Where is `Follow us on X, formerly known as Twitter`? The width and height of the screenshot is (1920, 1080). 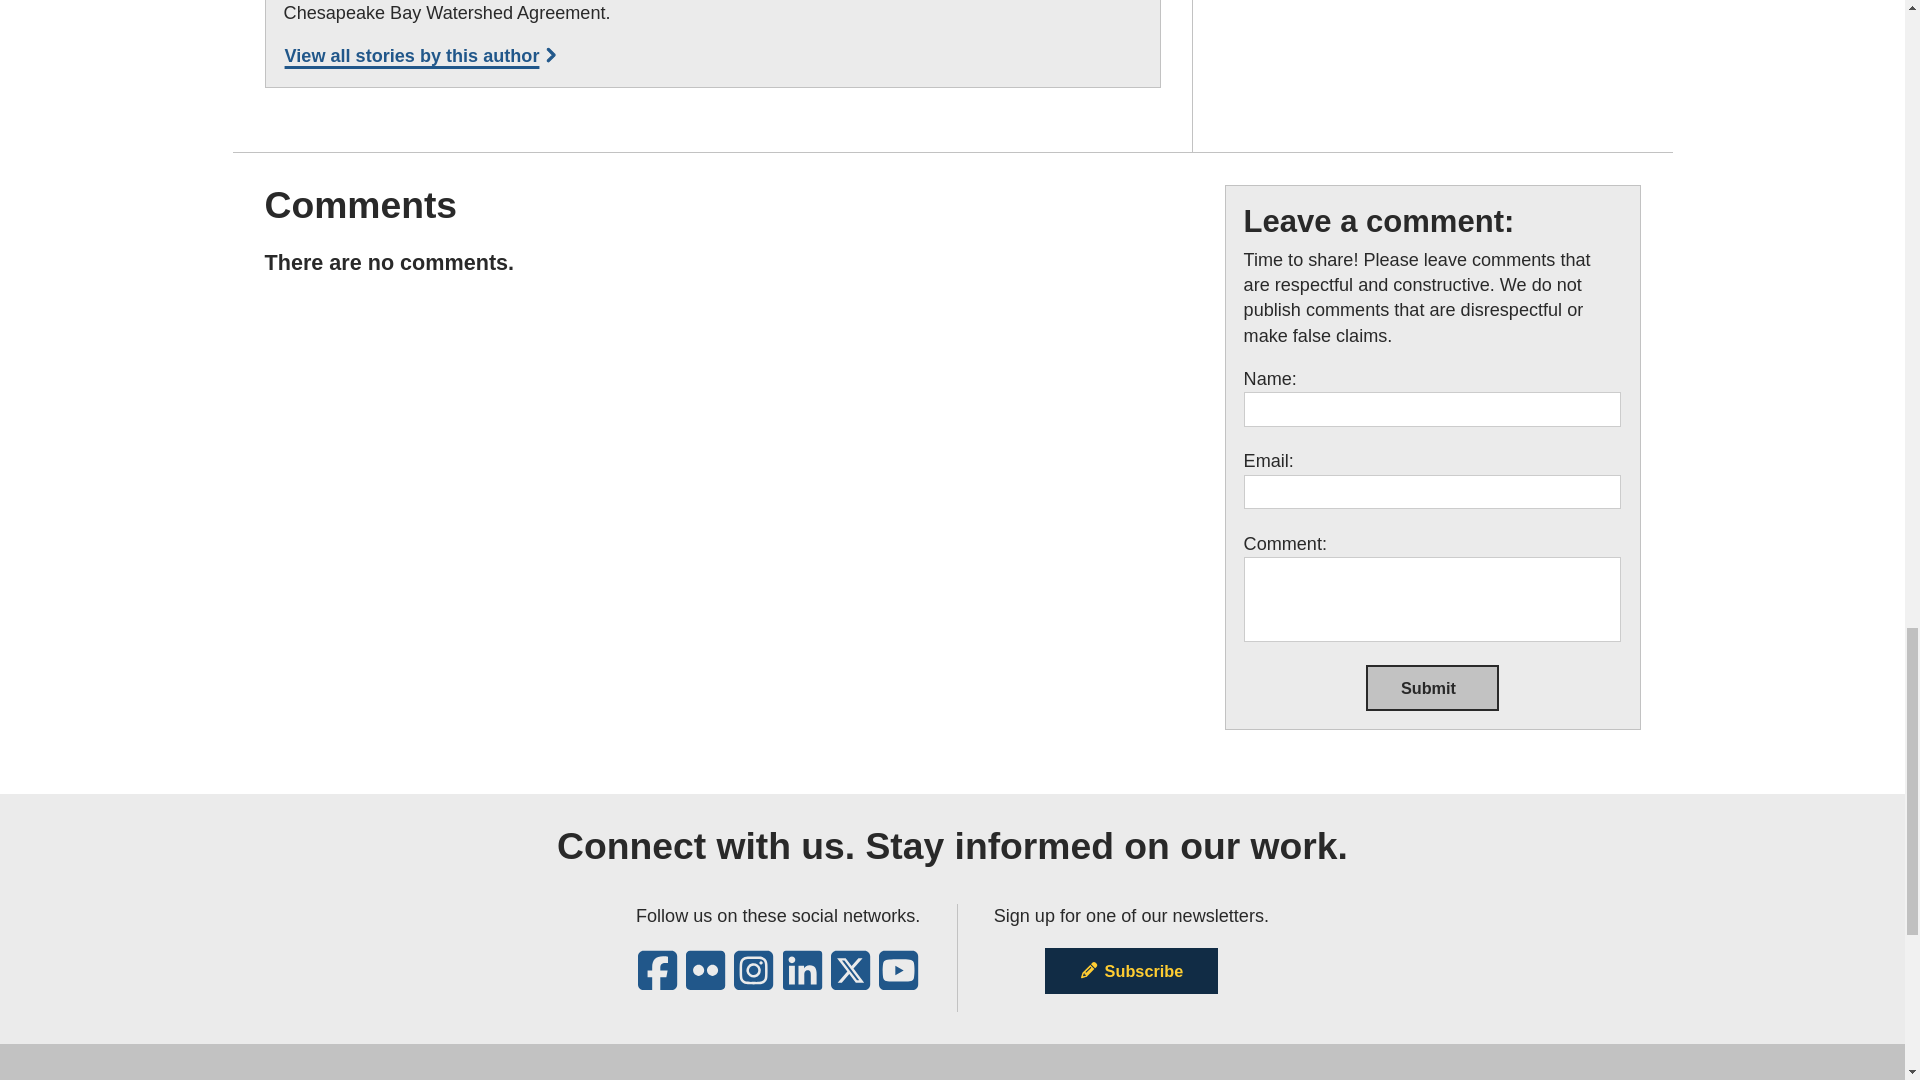
Follow us on X, formerly known as Twitter is located at coordinates (850, 980).